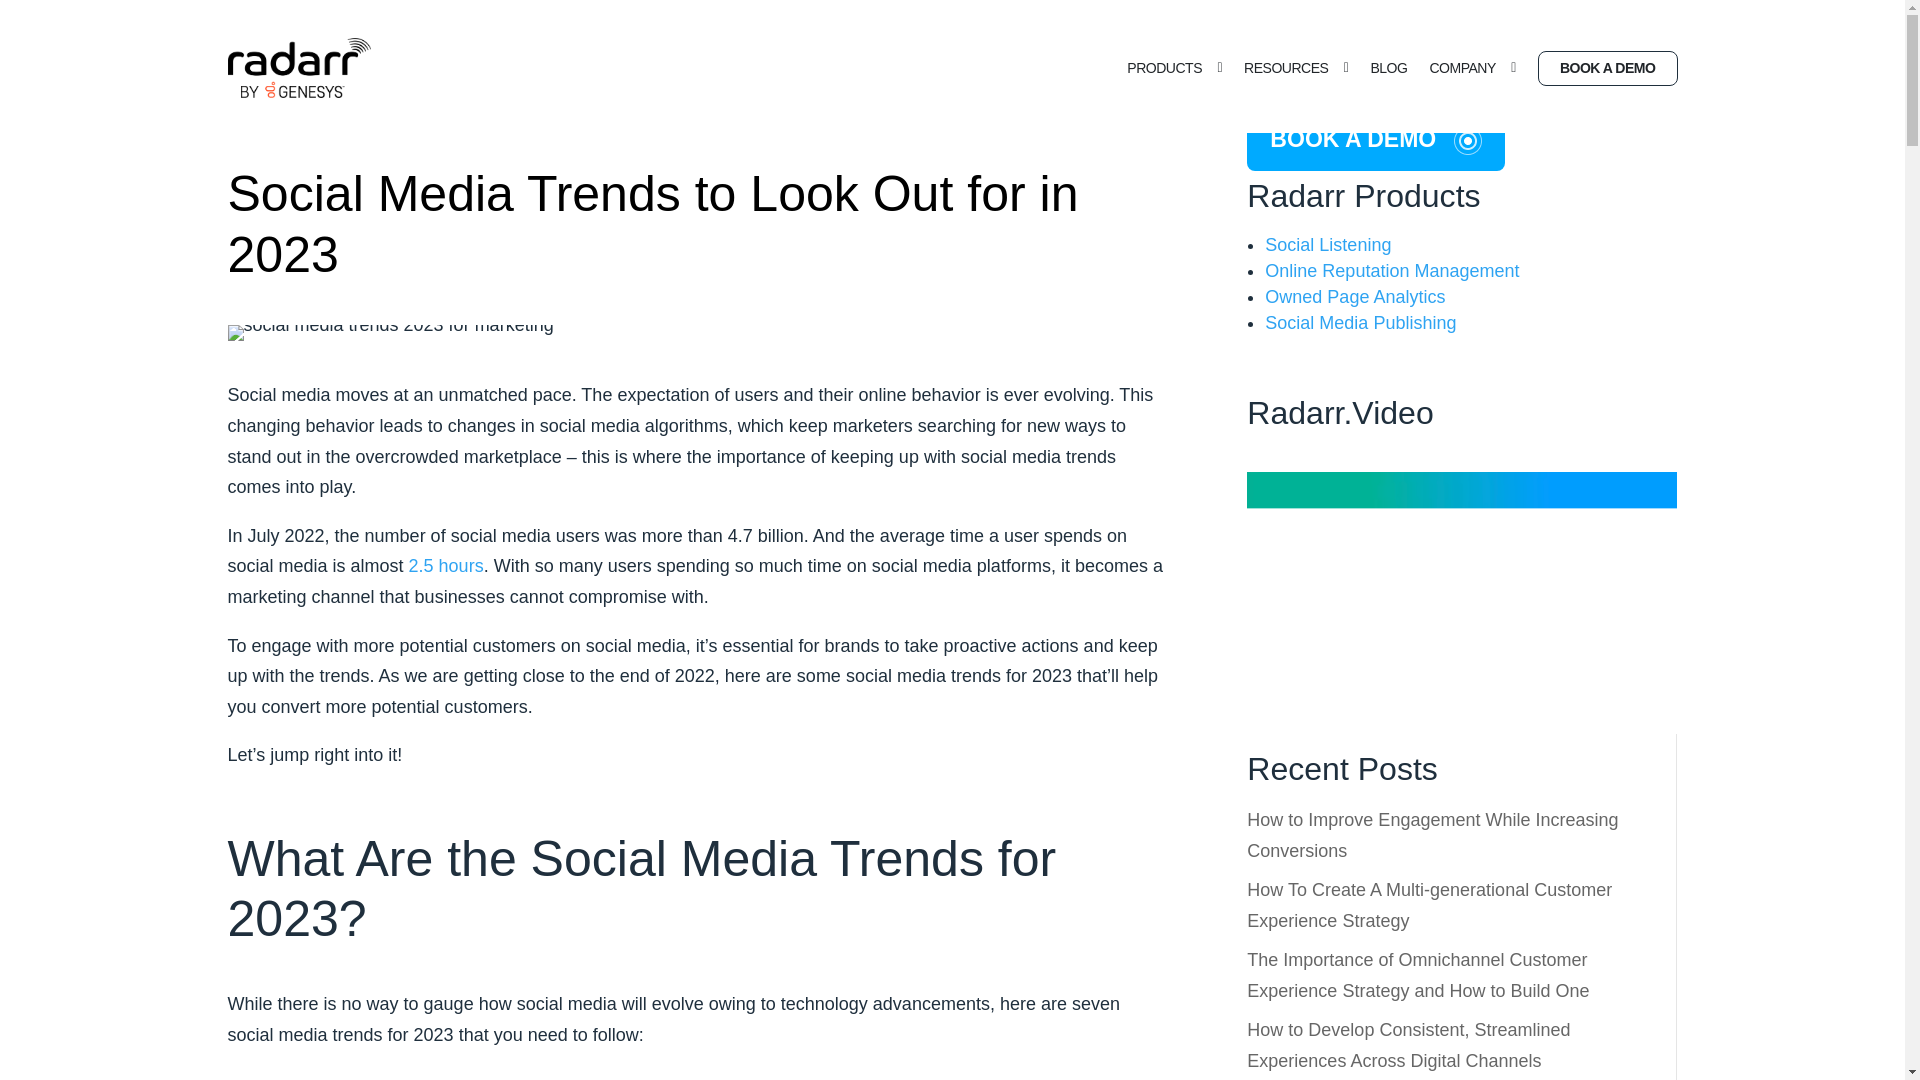 The width and height of the screenshot is (1920, 1080). I want to click on social media trends 2023 for marketing, so click(391, 333).